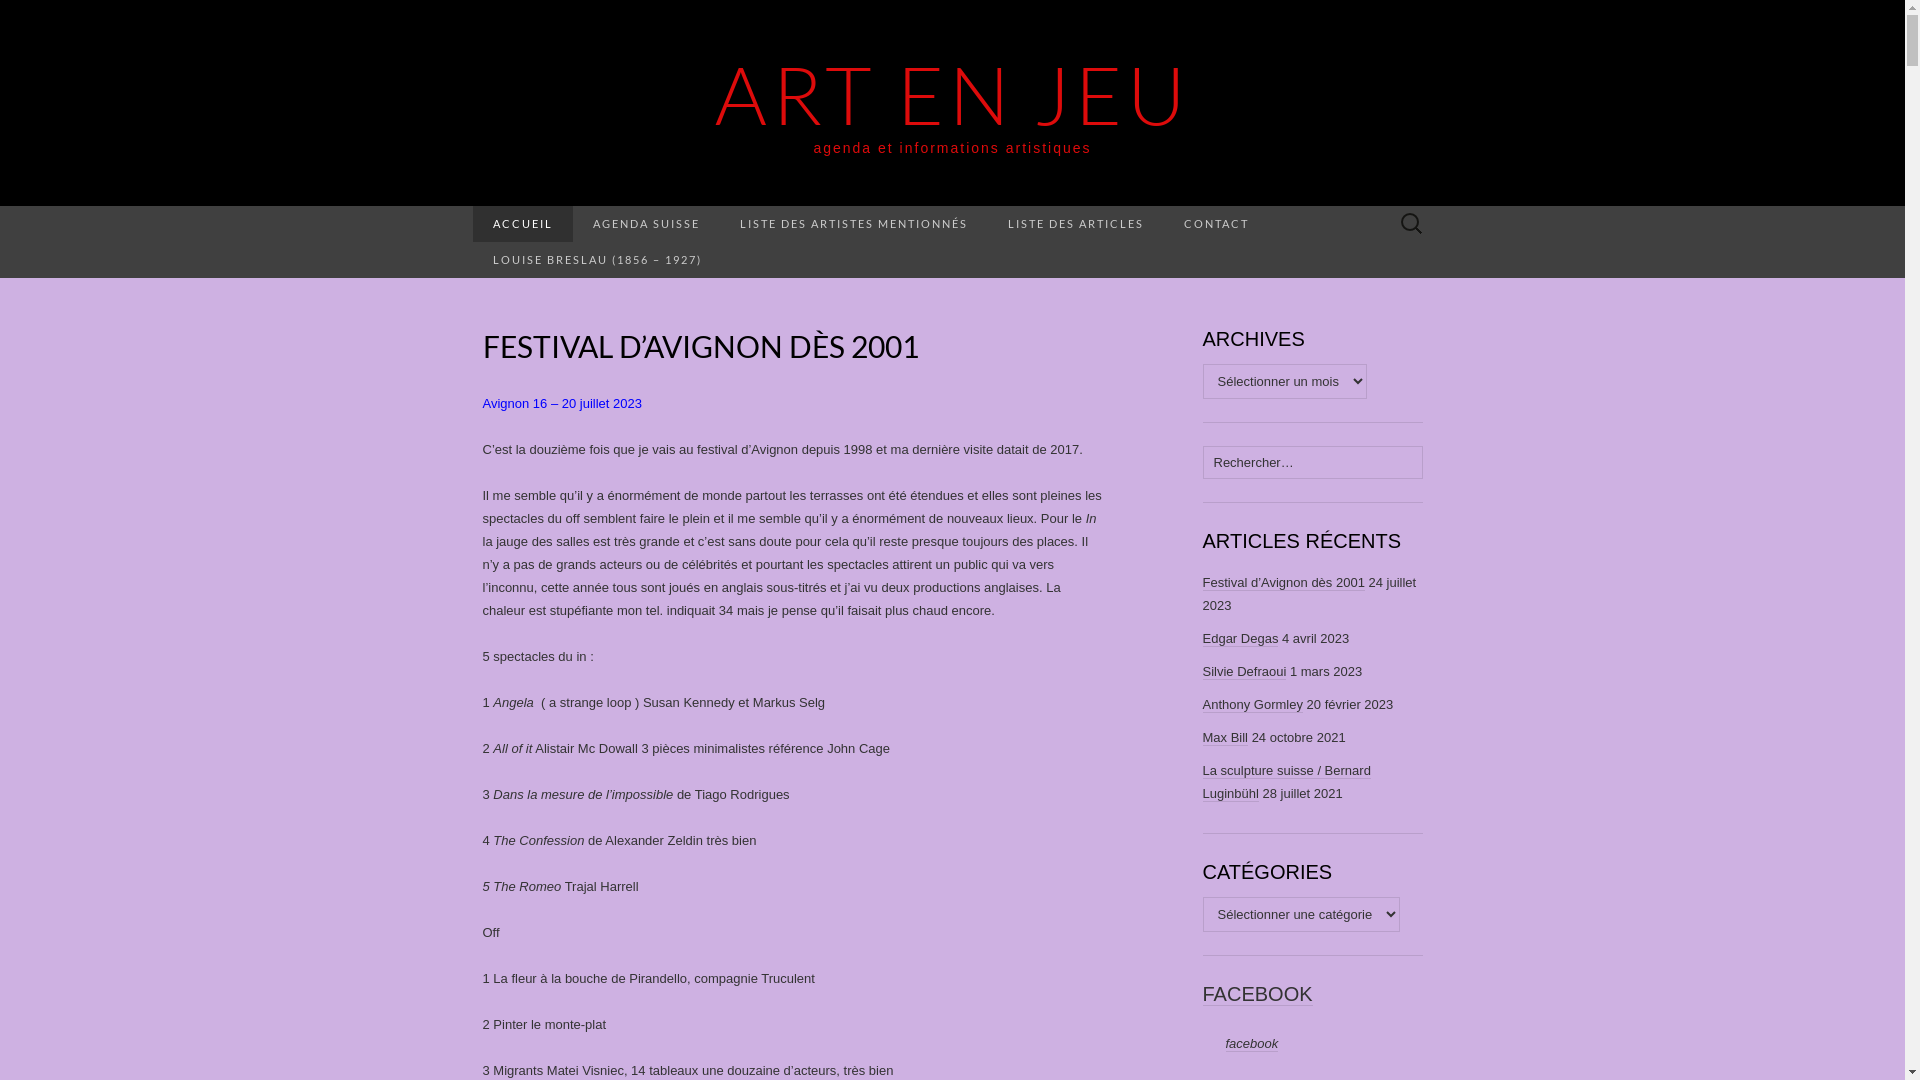 Image resolution: width=1920 pixels, height=1080 pixels. I want to click on Edgar Degas, so click(1240, 639).